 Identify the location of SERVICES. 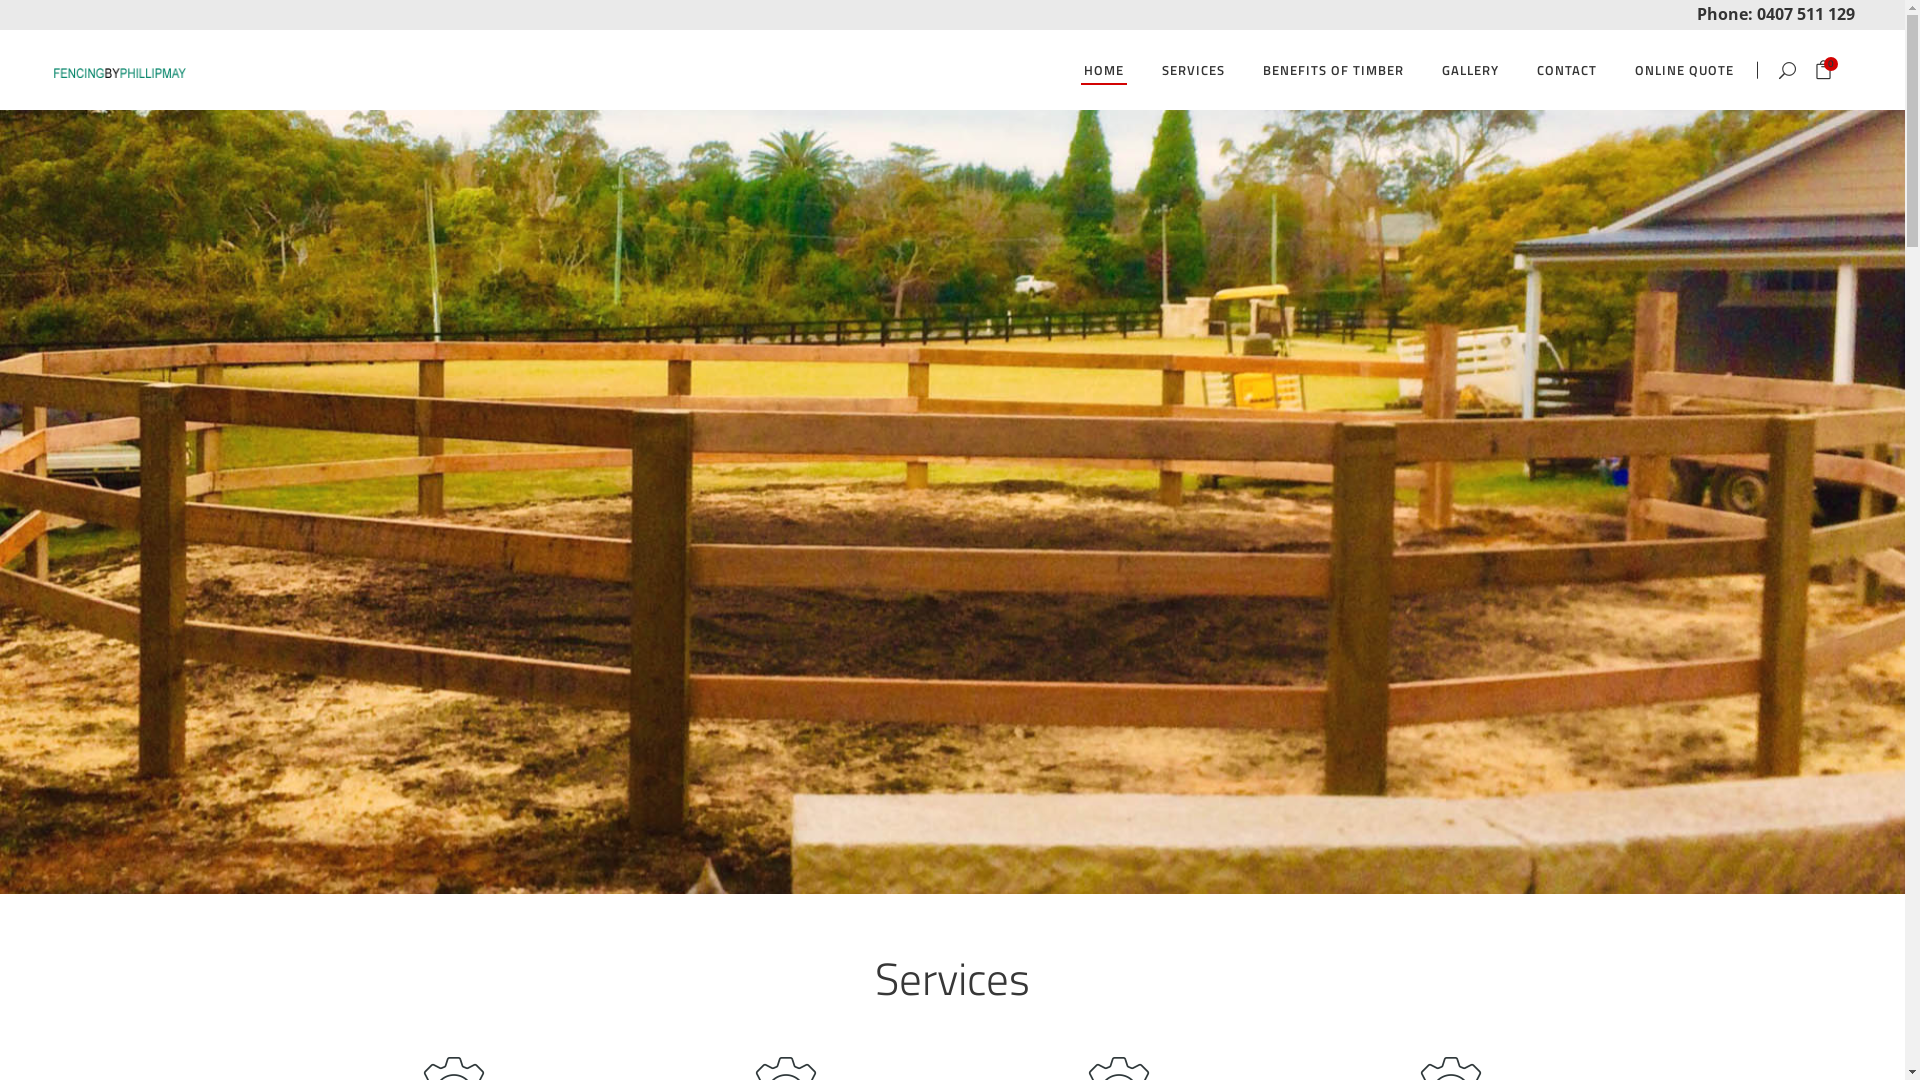
(1194, 70).